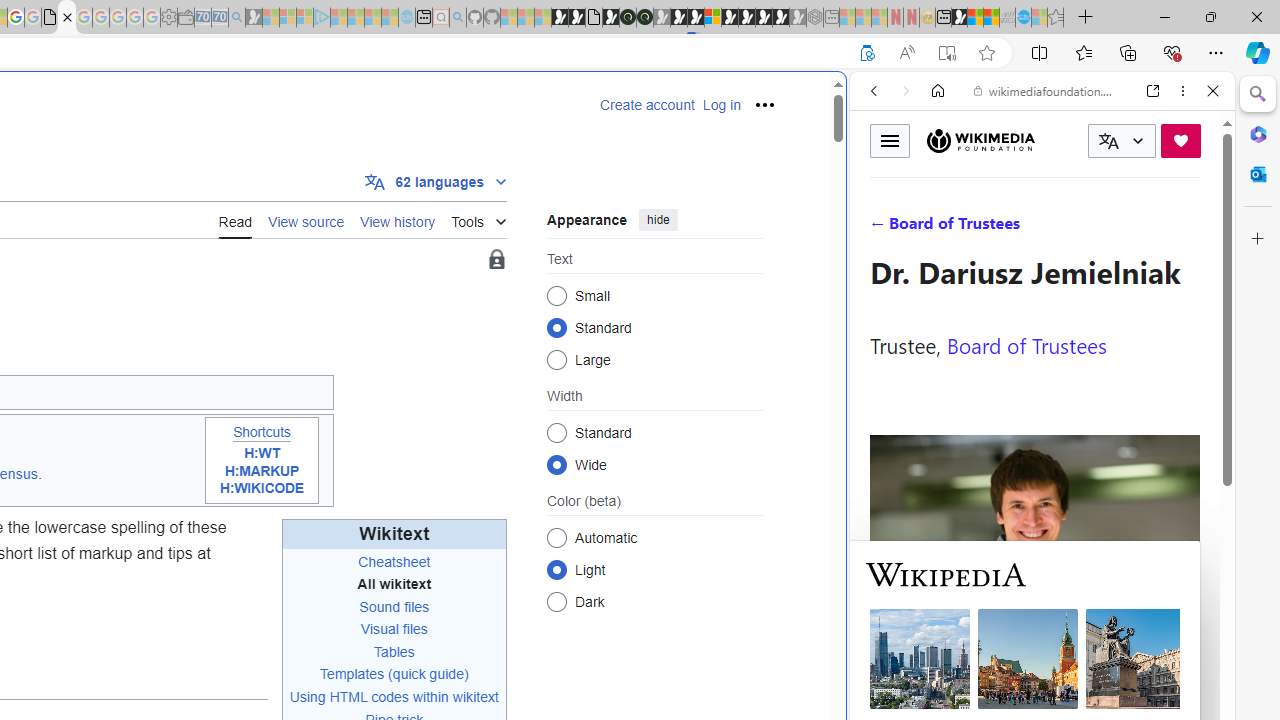  What do you see at coordinates (306, 220) in the screenshot?
I see `View source` at bounding box center [306, 220].